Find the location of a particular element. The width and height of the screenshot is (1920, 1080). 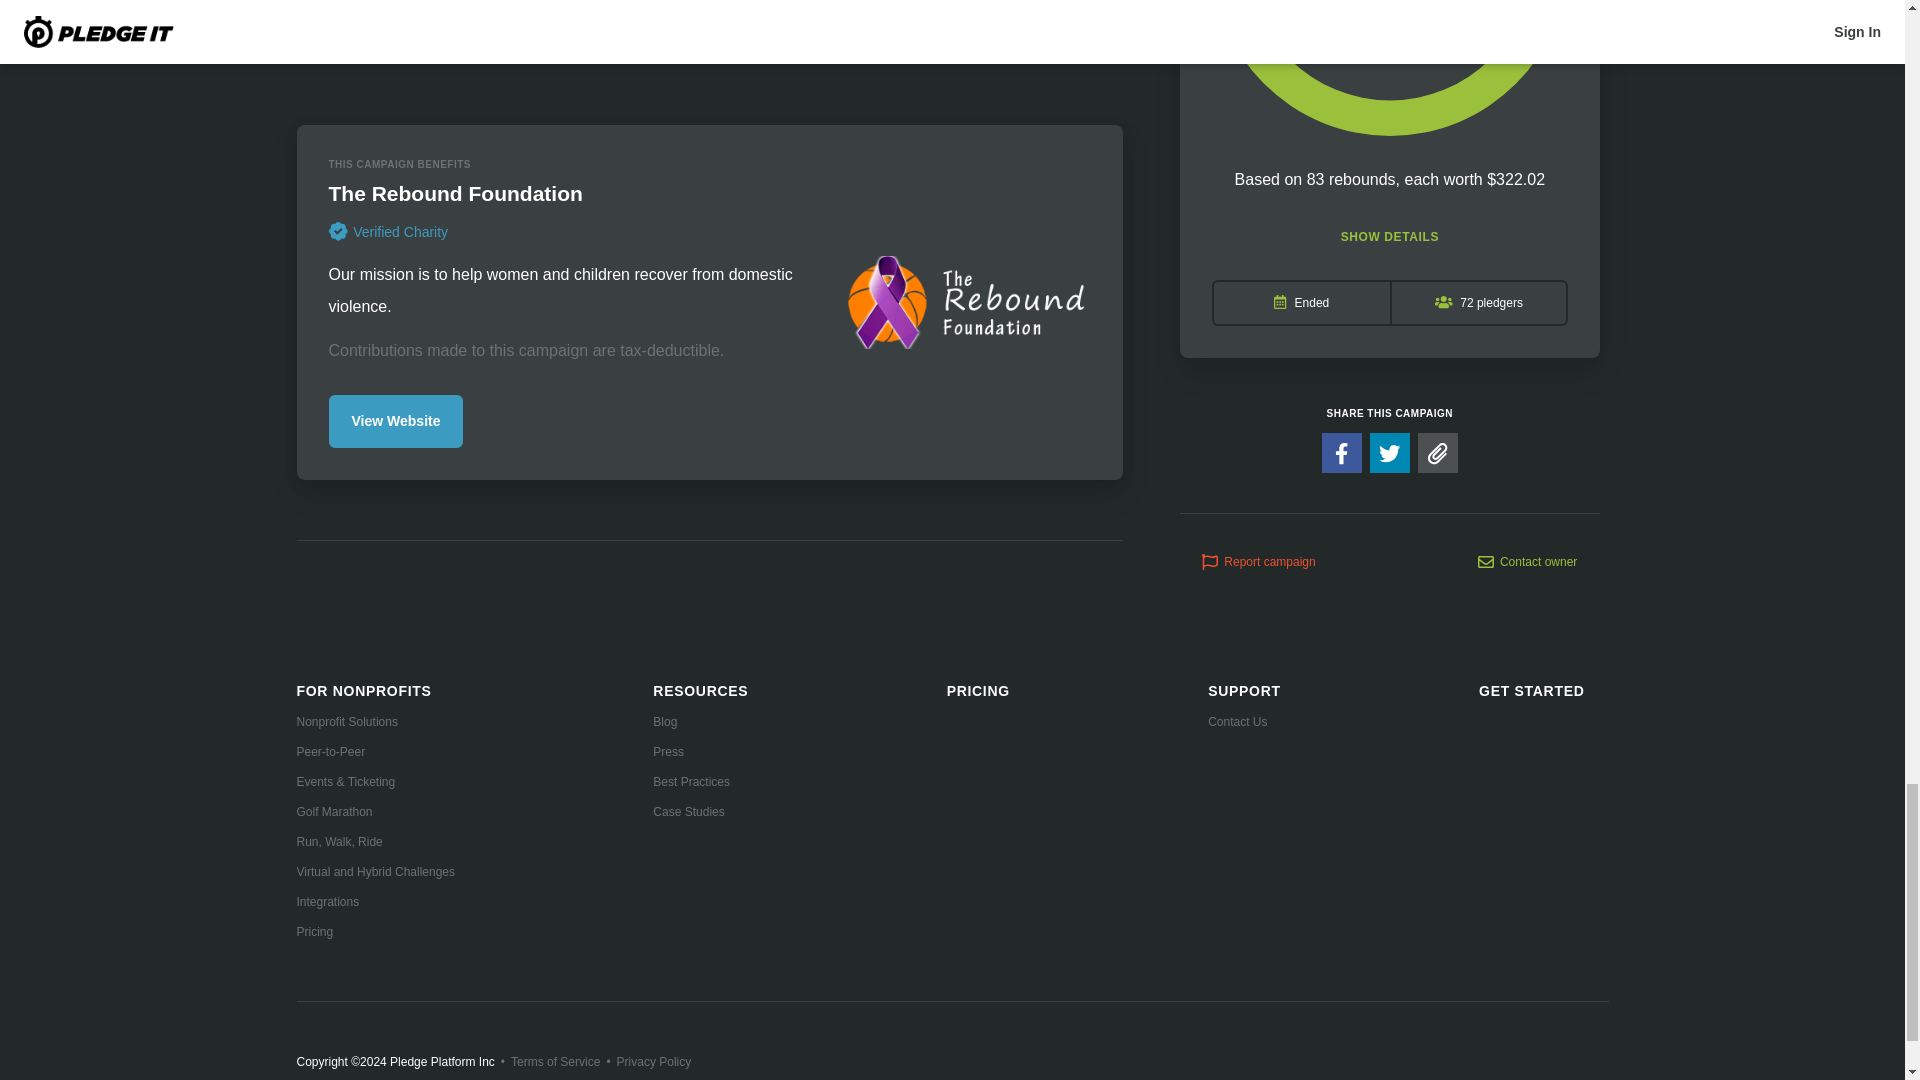

Run, Walk, Ride is located at coordinates (375, 842).